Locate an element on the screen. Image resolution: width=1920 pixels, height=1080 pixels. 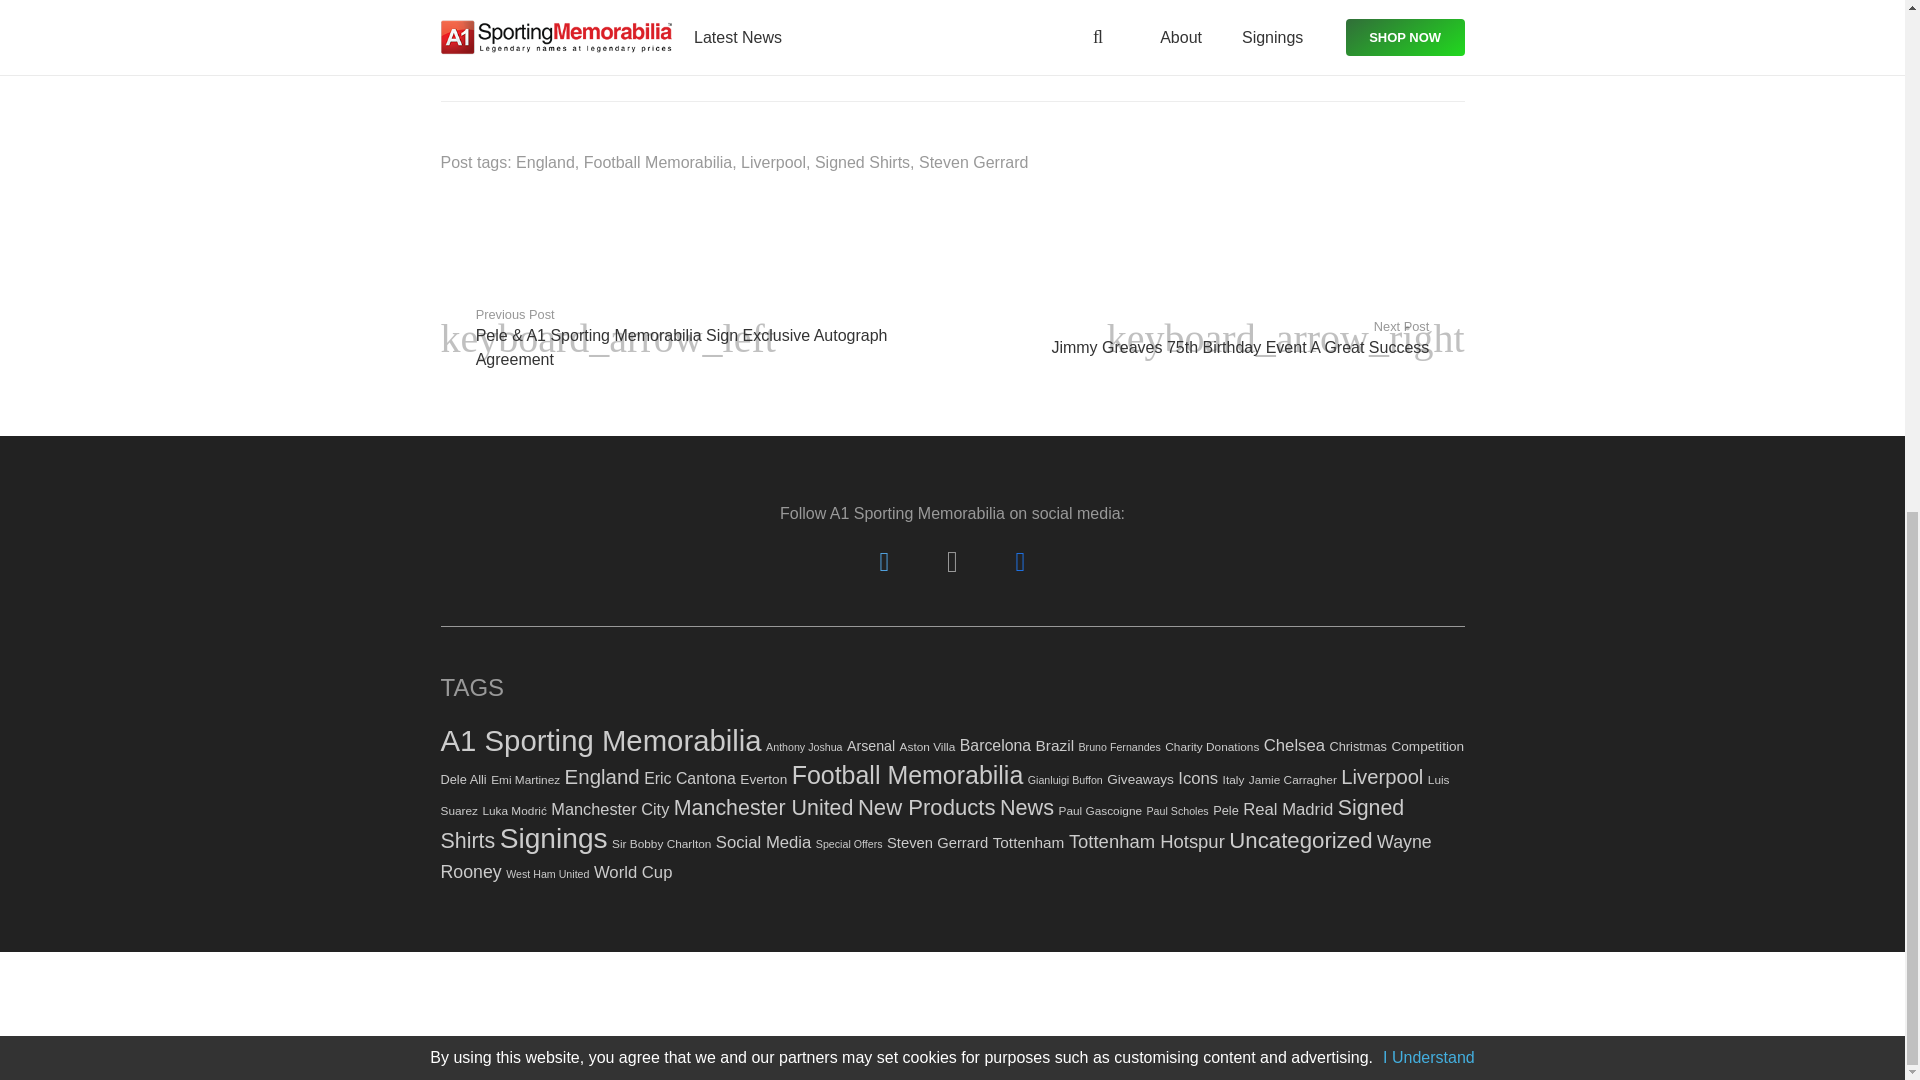
Gianluigi Buffon is located at coordinates (1064, 780).